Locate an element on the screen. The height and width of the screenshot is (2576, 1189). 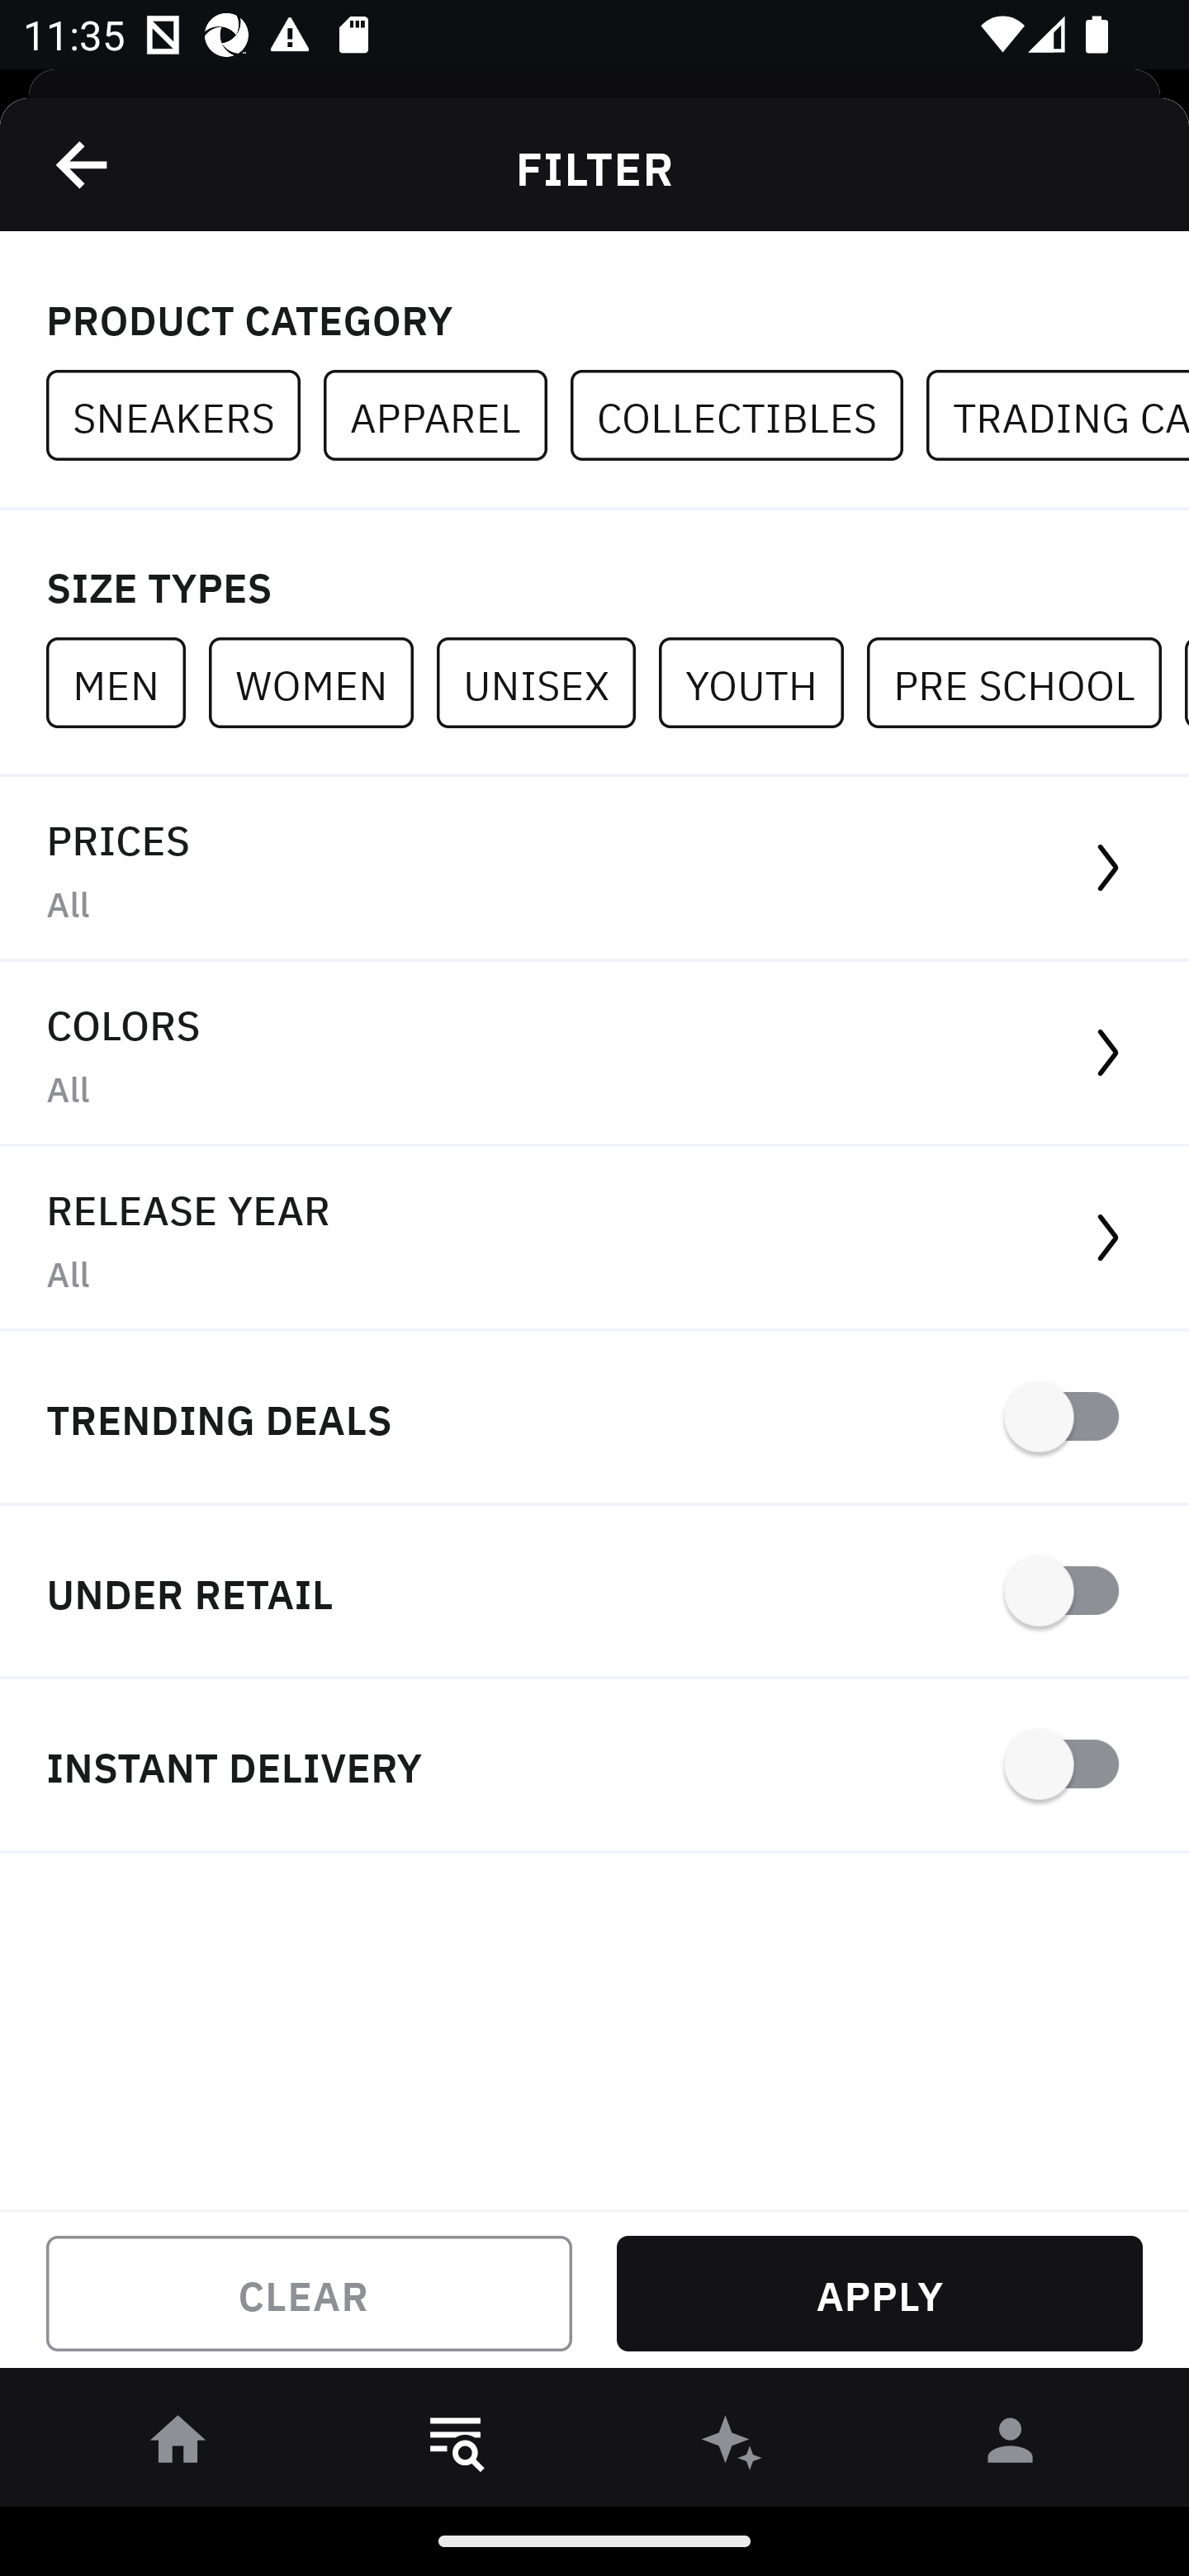
PRE SCHOOL is located at coordinates (1026, 682).